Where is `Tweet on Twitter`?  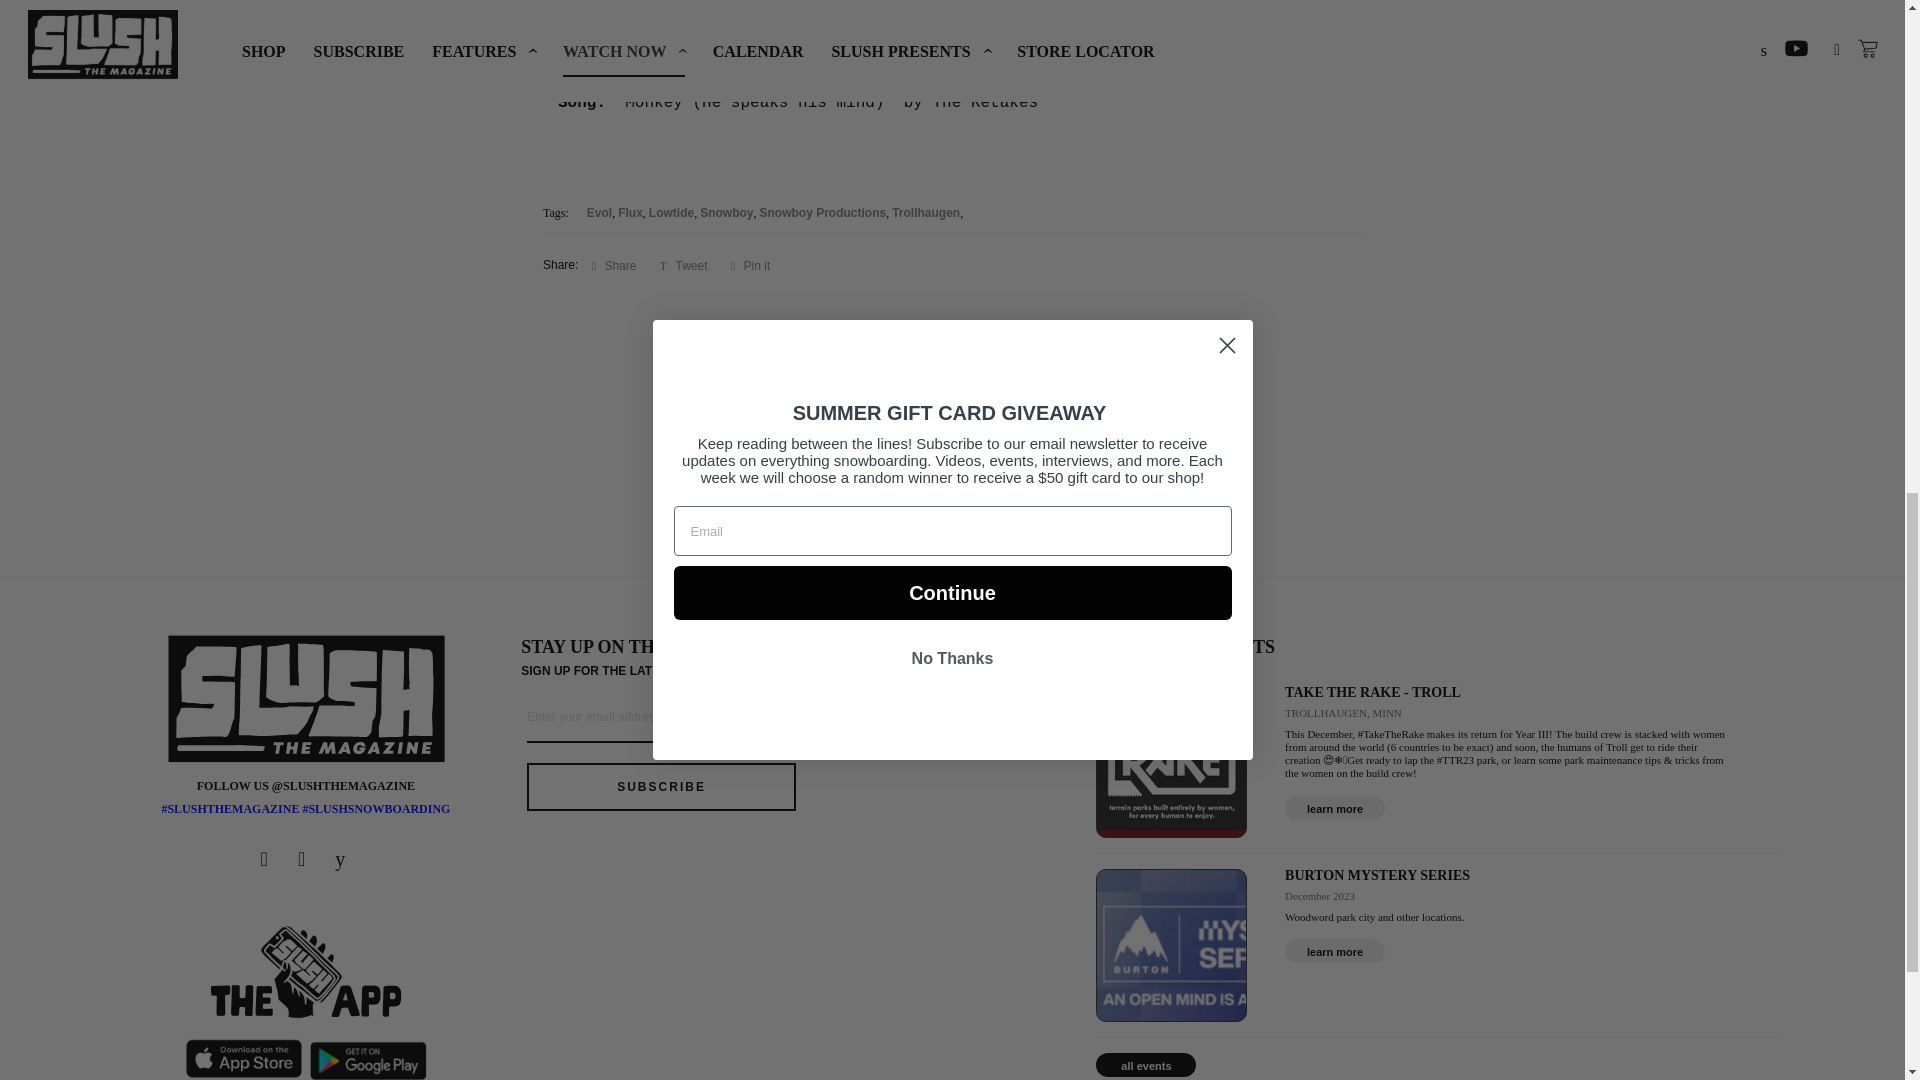
Tweet on Twitter is located at coordinates (684, 264).